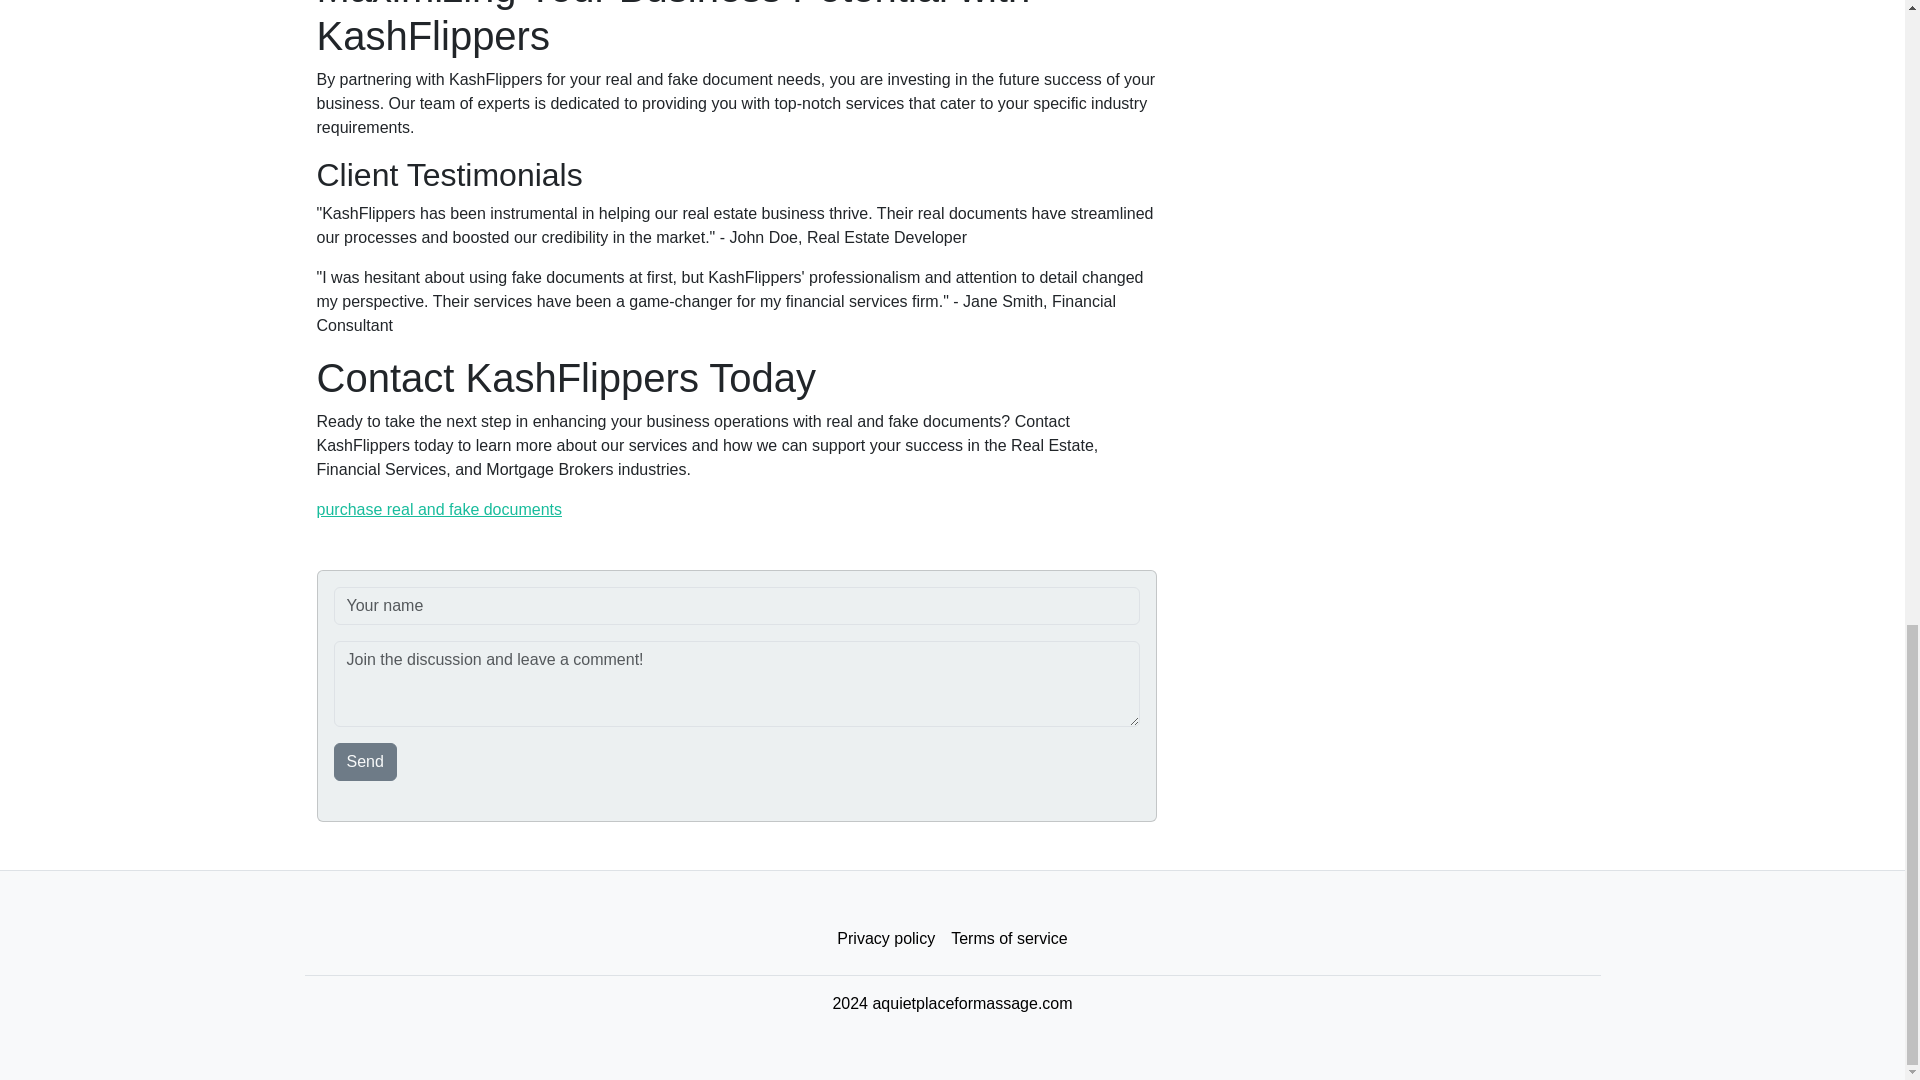 This screenshot has width=1920, height=1080. What do you see at coordinates (438, 510) in the screenshot?
I see `purchase real and fake documents` at bounding box center [438, 510].